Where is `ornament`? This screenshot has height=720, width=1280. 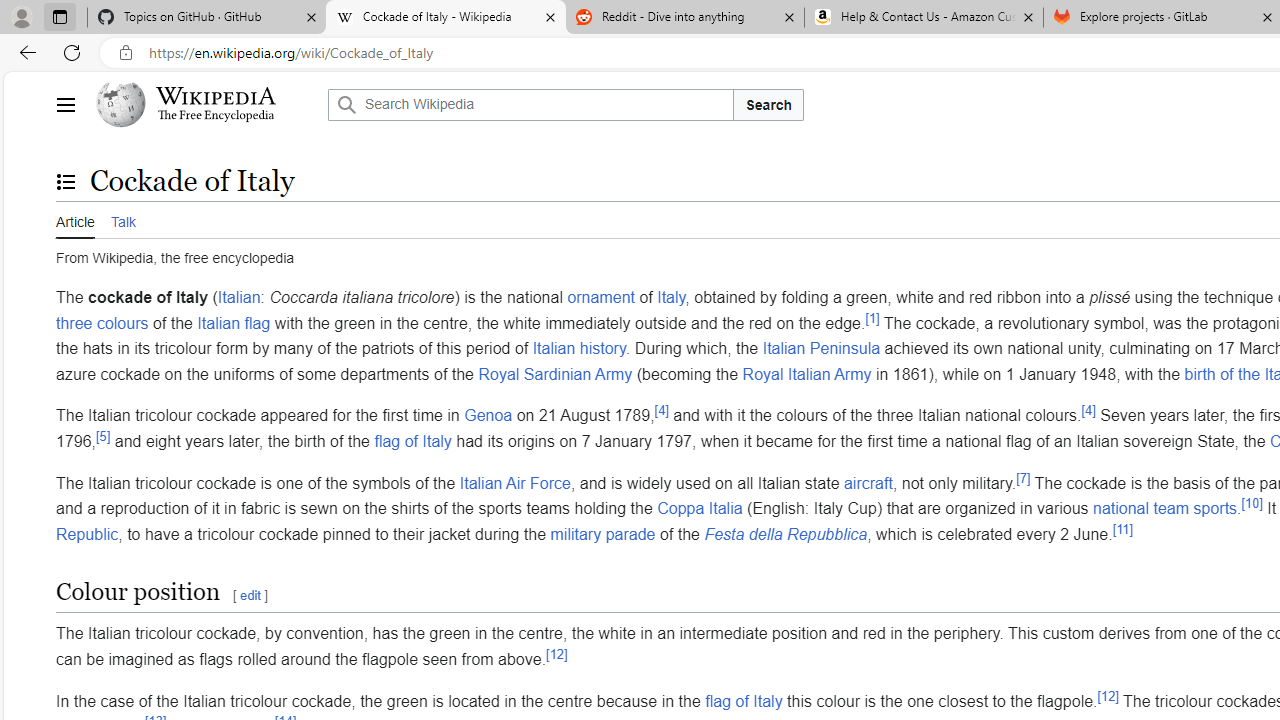
ornament is located at coordinates (600, 297).